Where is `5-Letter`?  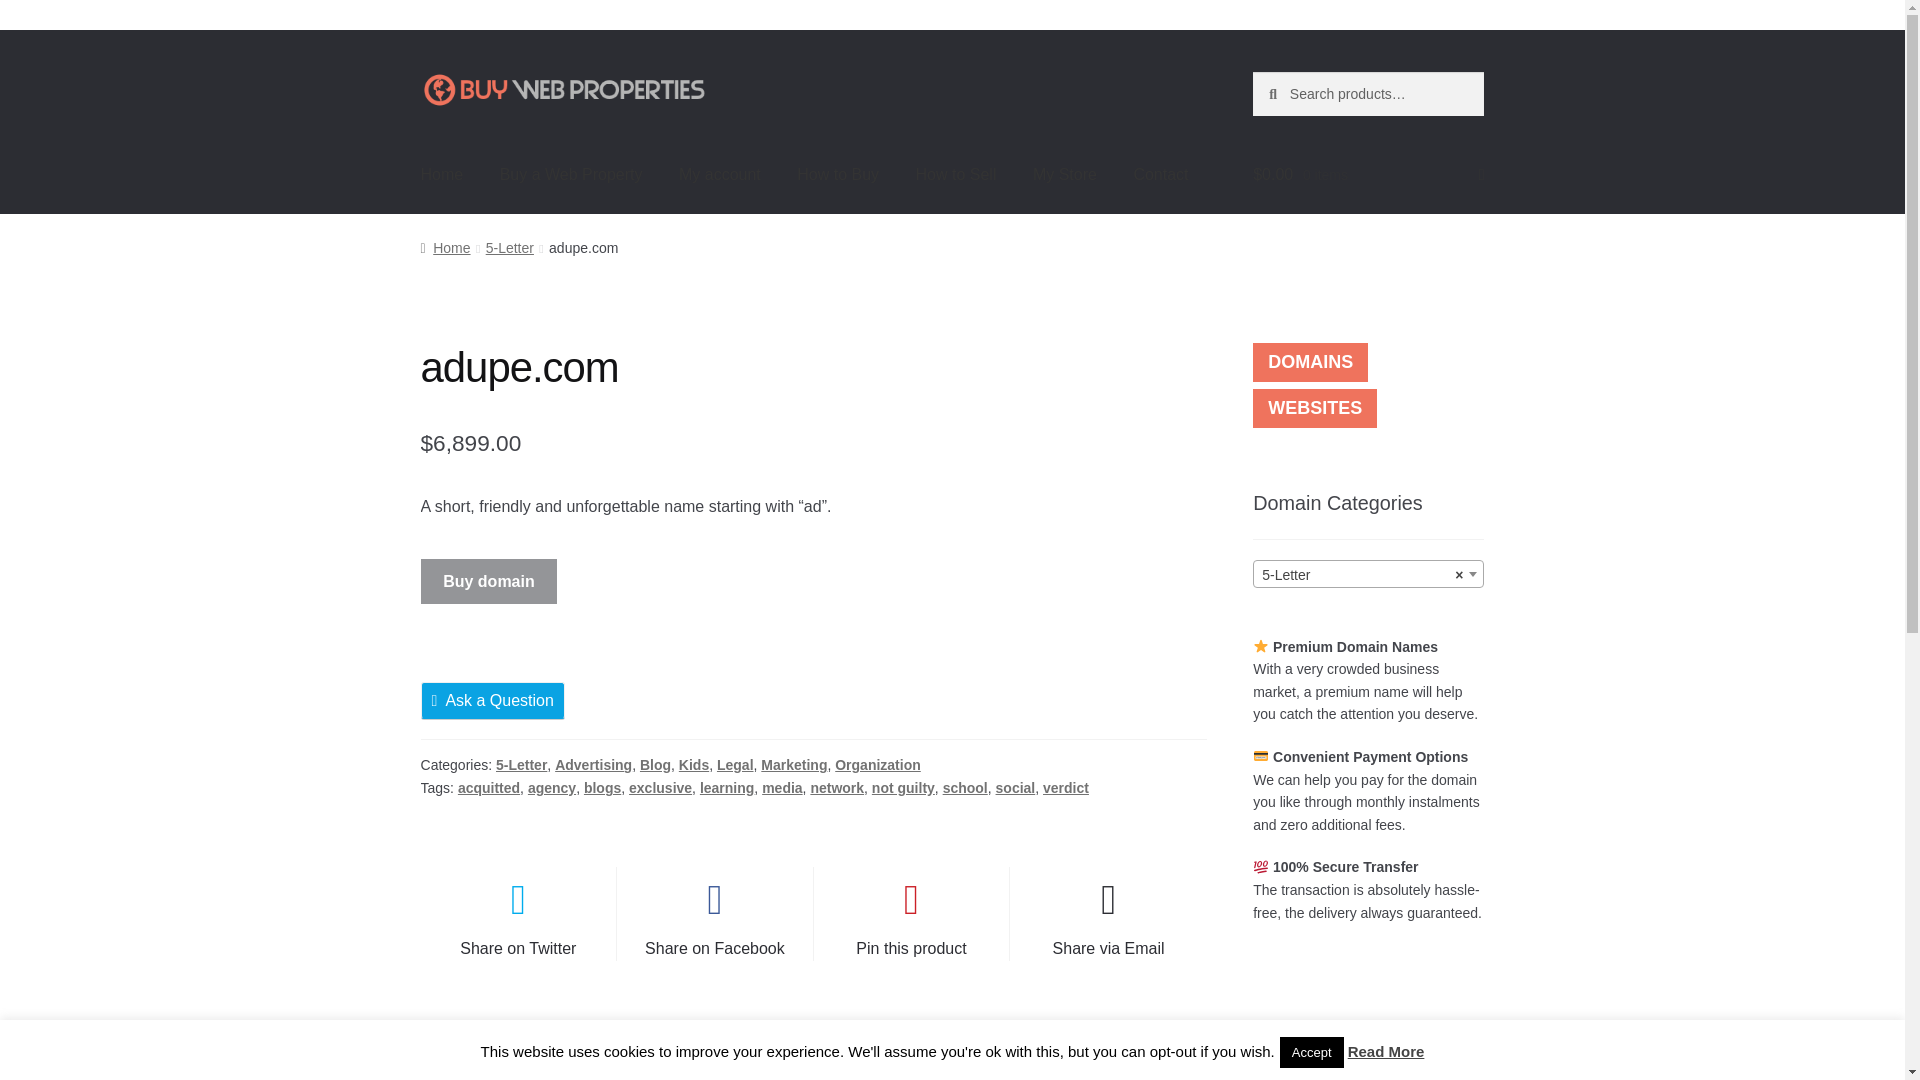 5-Letter is located at coordinates (1368, 574).